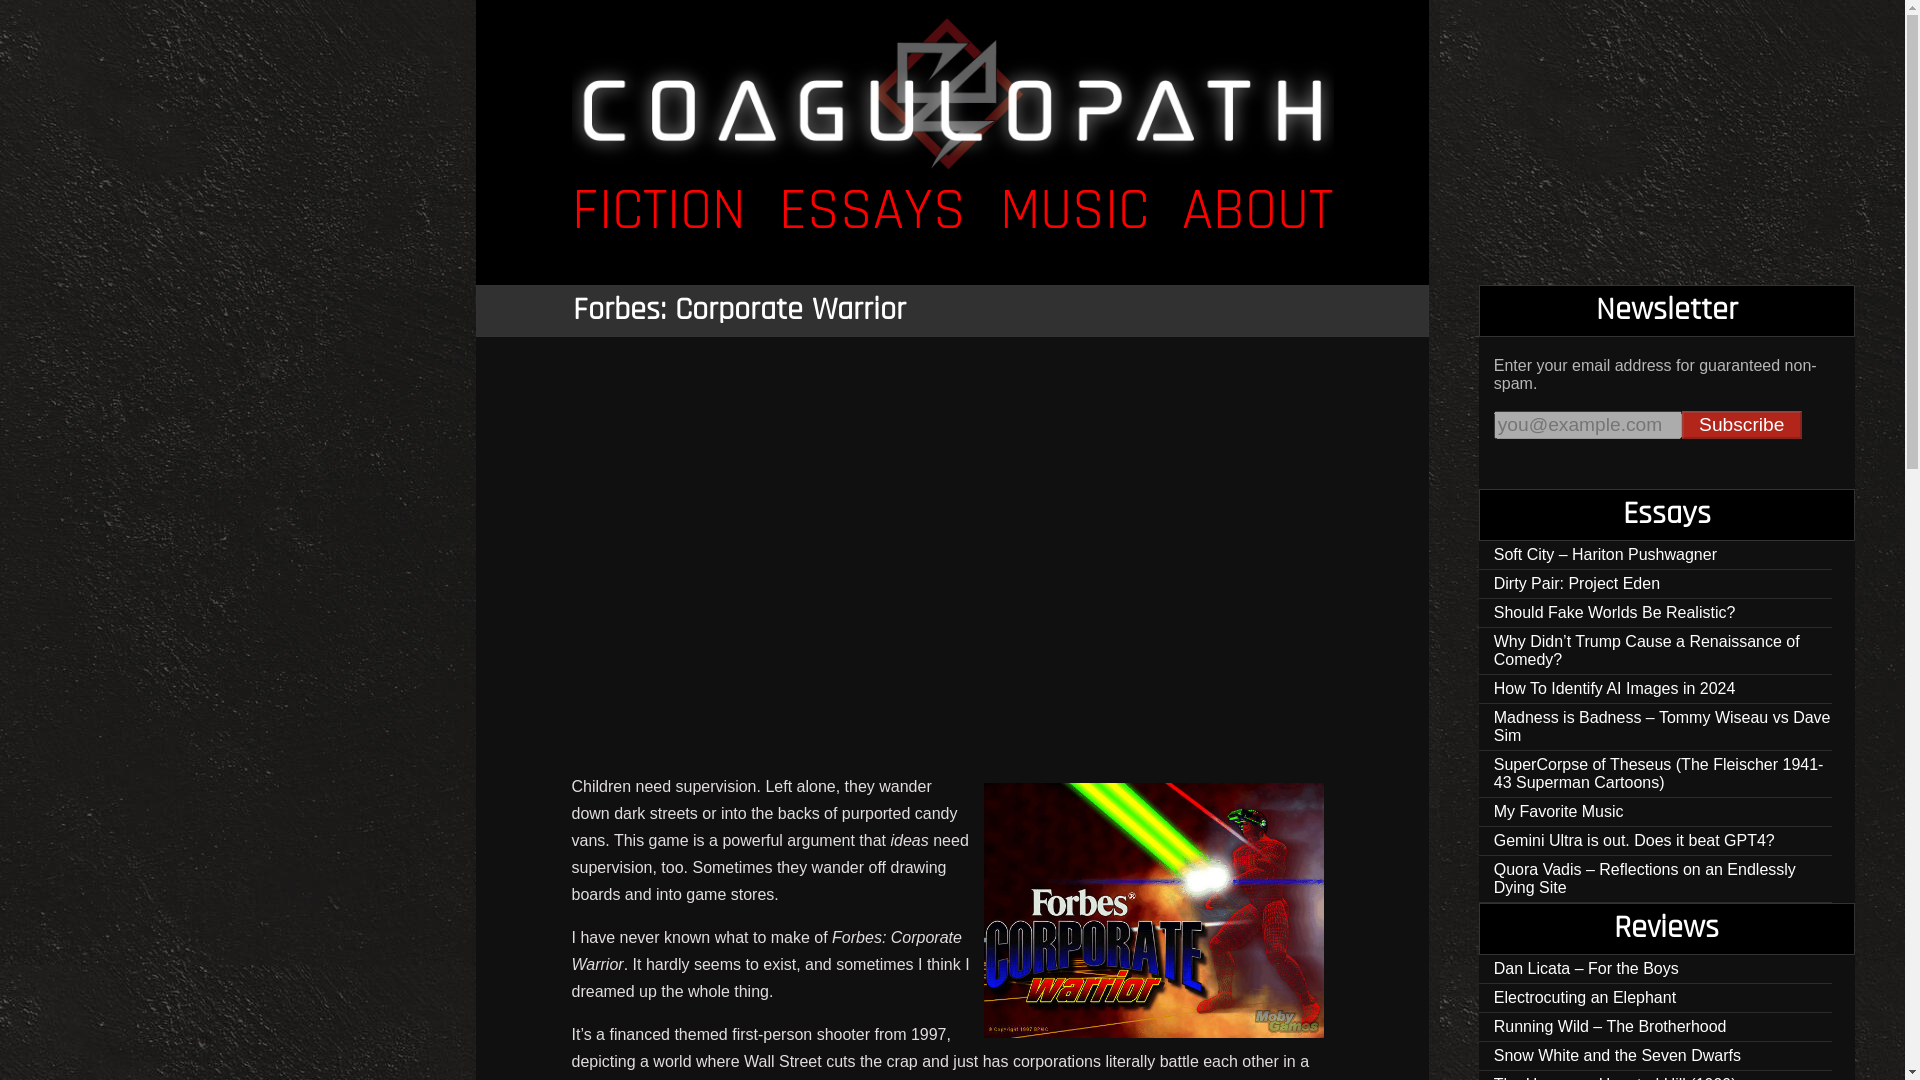  What do you see at coordinates (1656, 842) in the screenshot?
I see `Gemini Ultra is out. Does it beat GPT4?` at bounding box center [1656, 842].